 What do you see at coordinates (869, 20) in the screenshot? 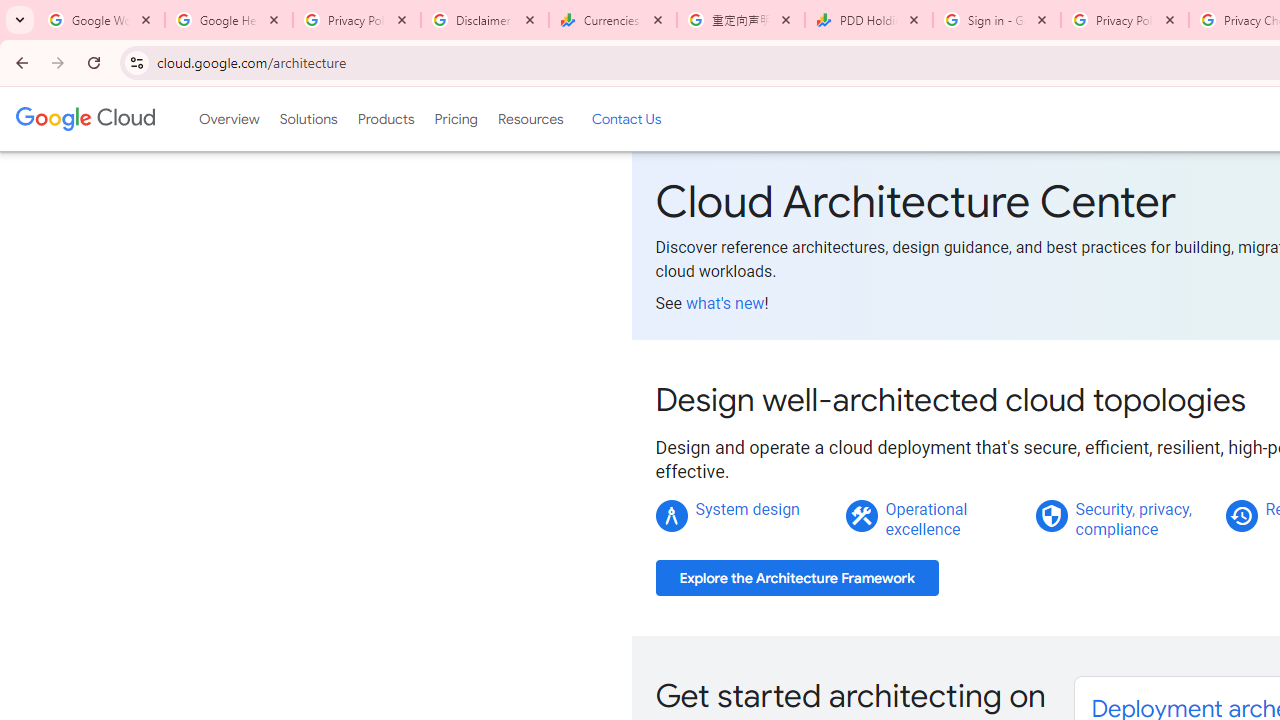
I see `PDD Holdings Inc - ADR (PDD) Price & News - Google Finance` at bounding box center [869, 20].